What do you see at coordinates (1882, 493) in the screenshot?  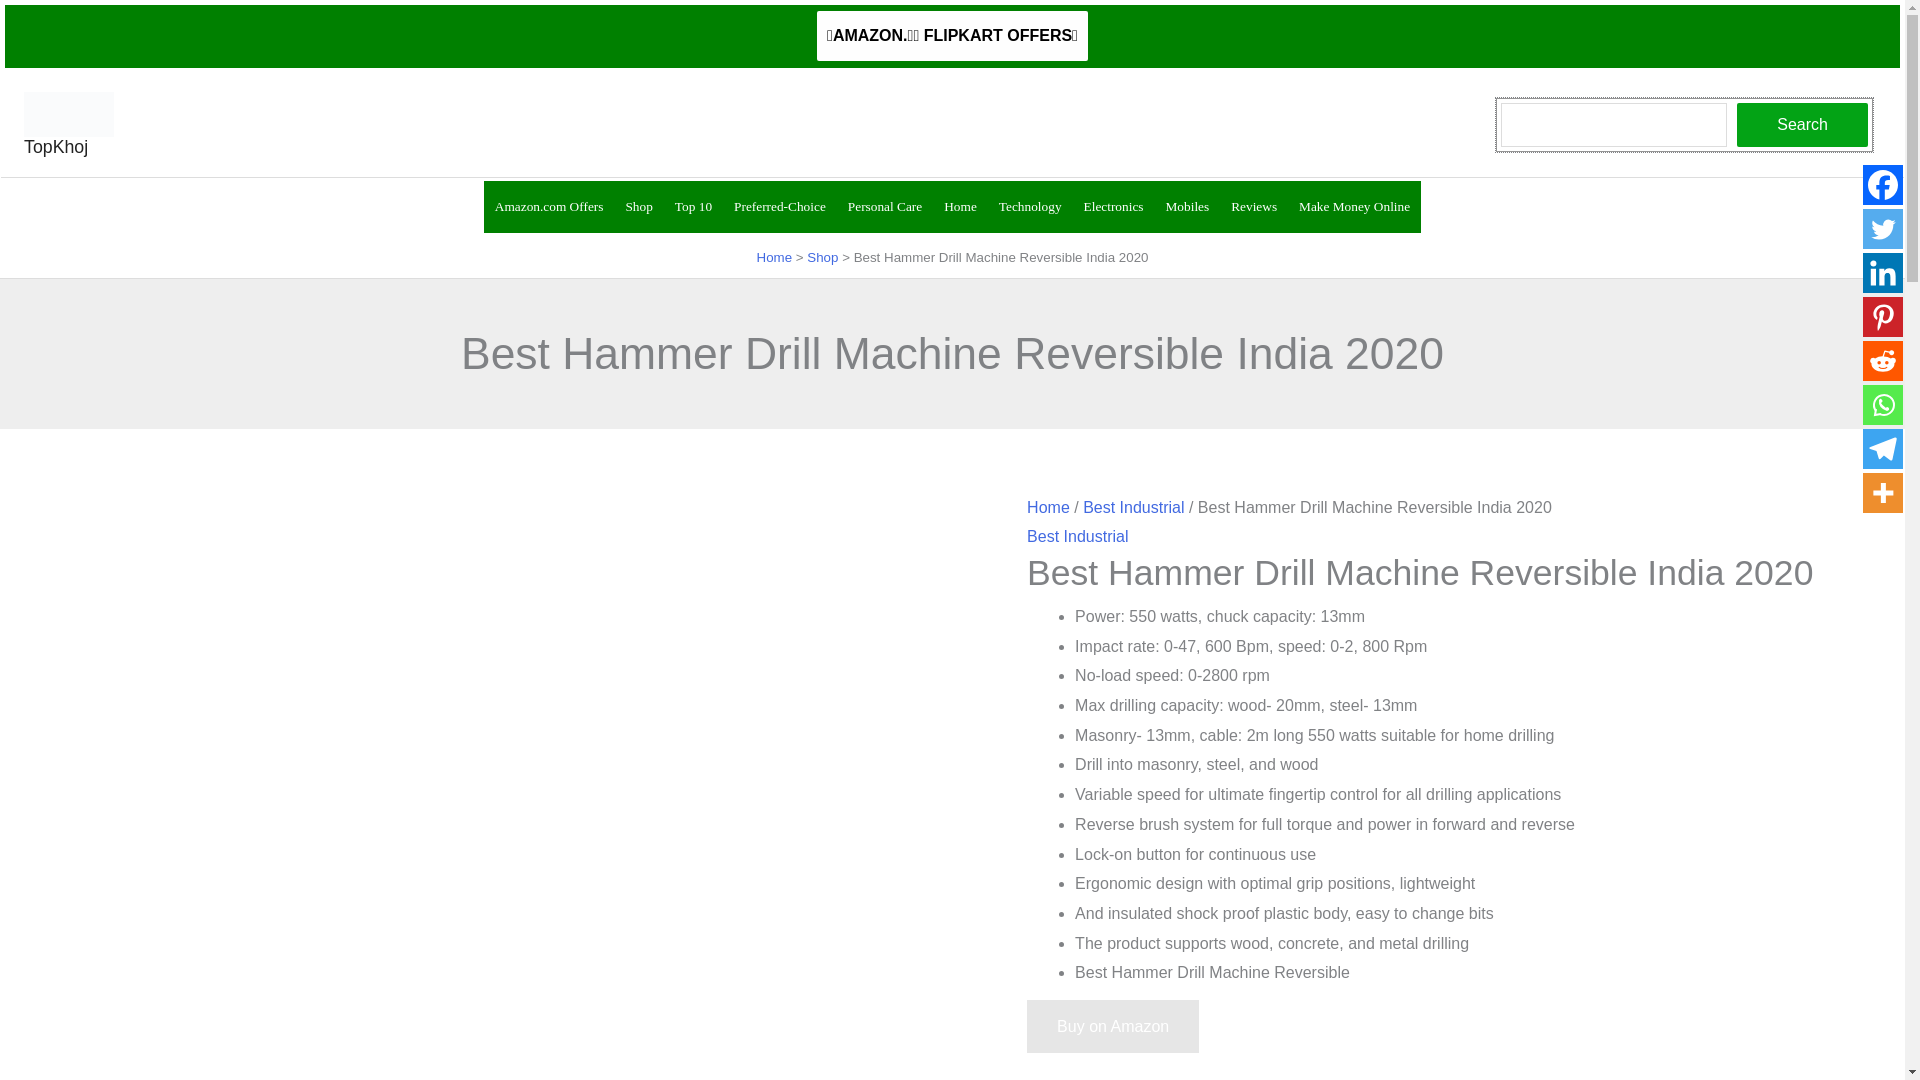 I see `More` at bounding box center [1882, 493].